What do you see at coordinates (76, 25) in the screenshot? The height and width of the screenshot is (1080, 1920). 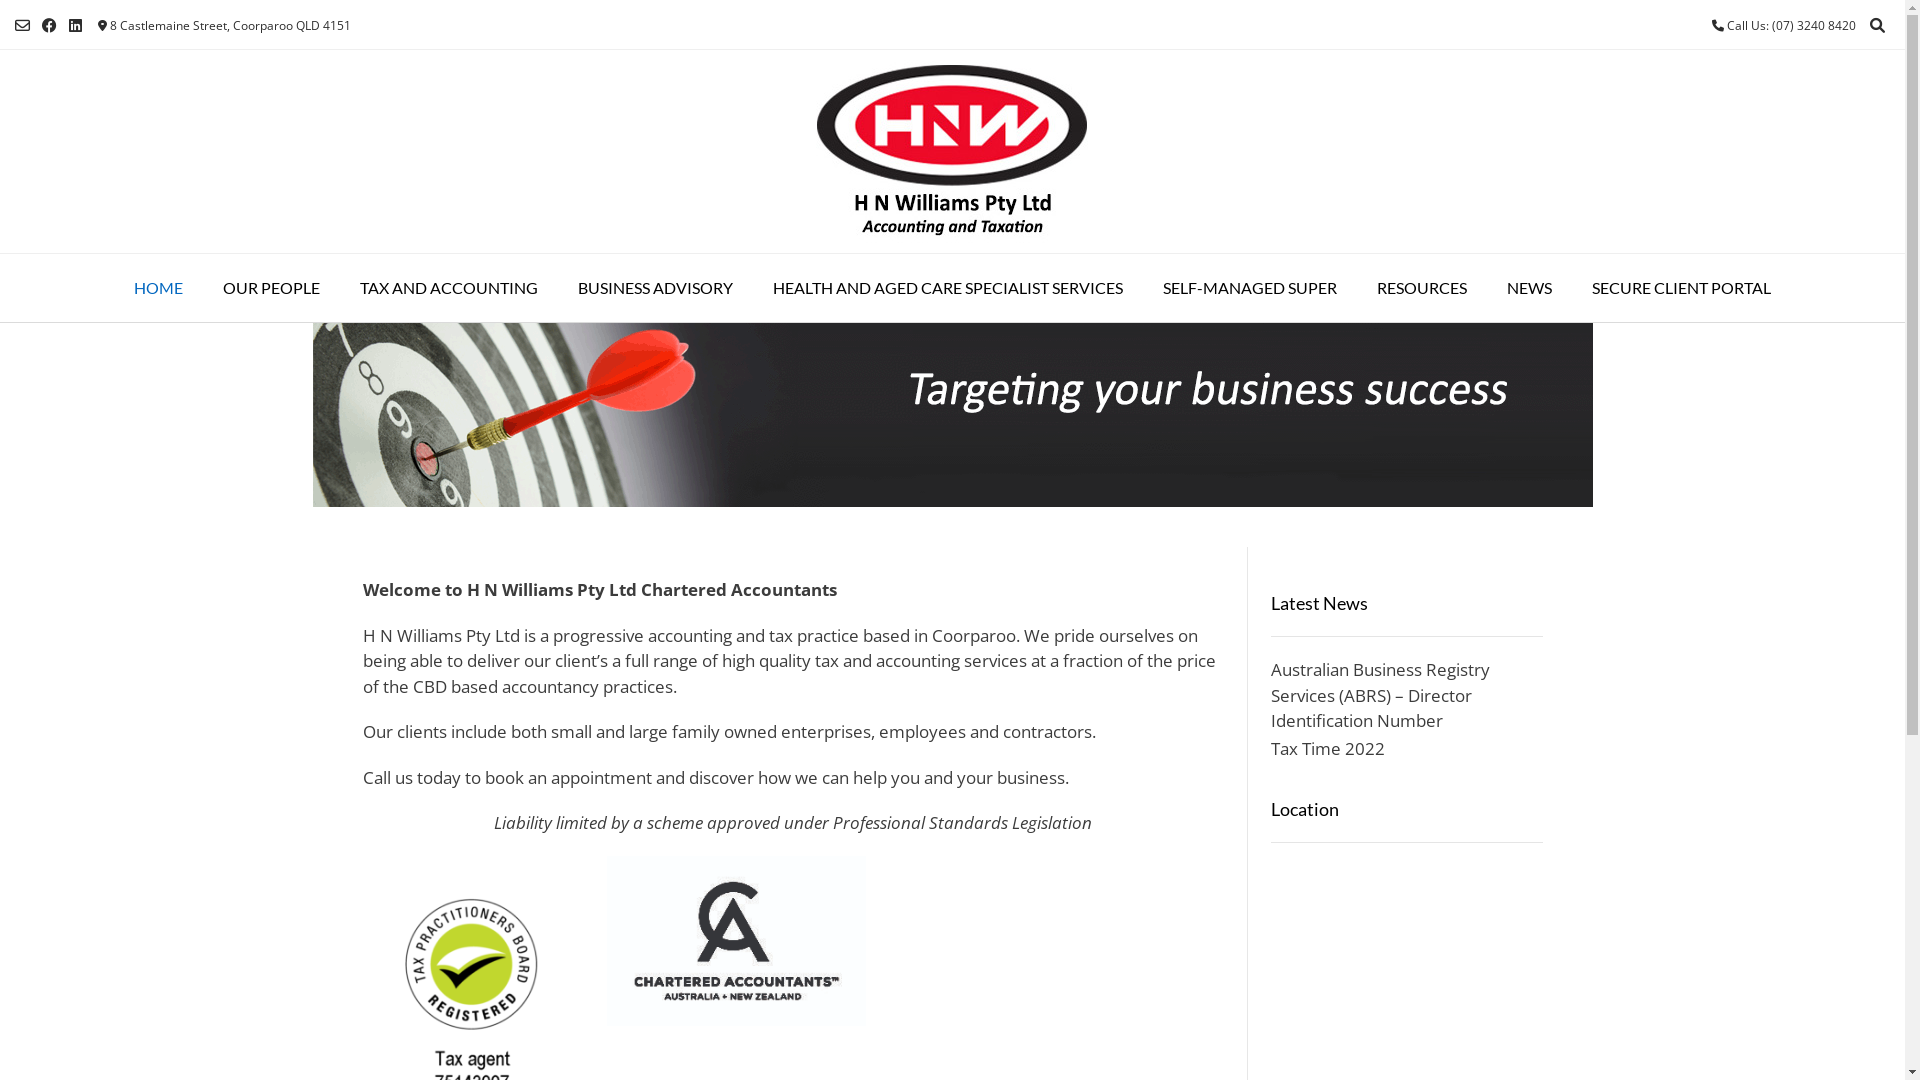 I see `Find Us on LinkedIn` at bounding box center [76, 25].